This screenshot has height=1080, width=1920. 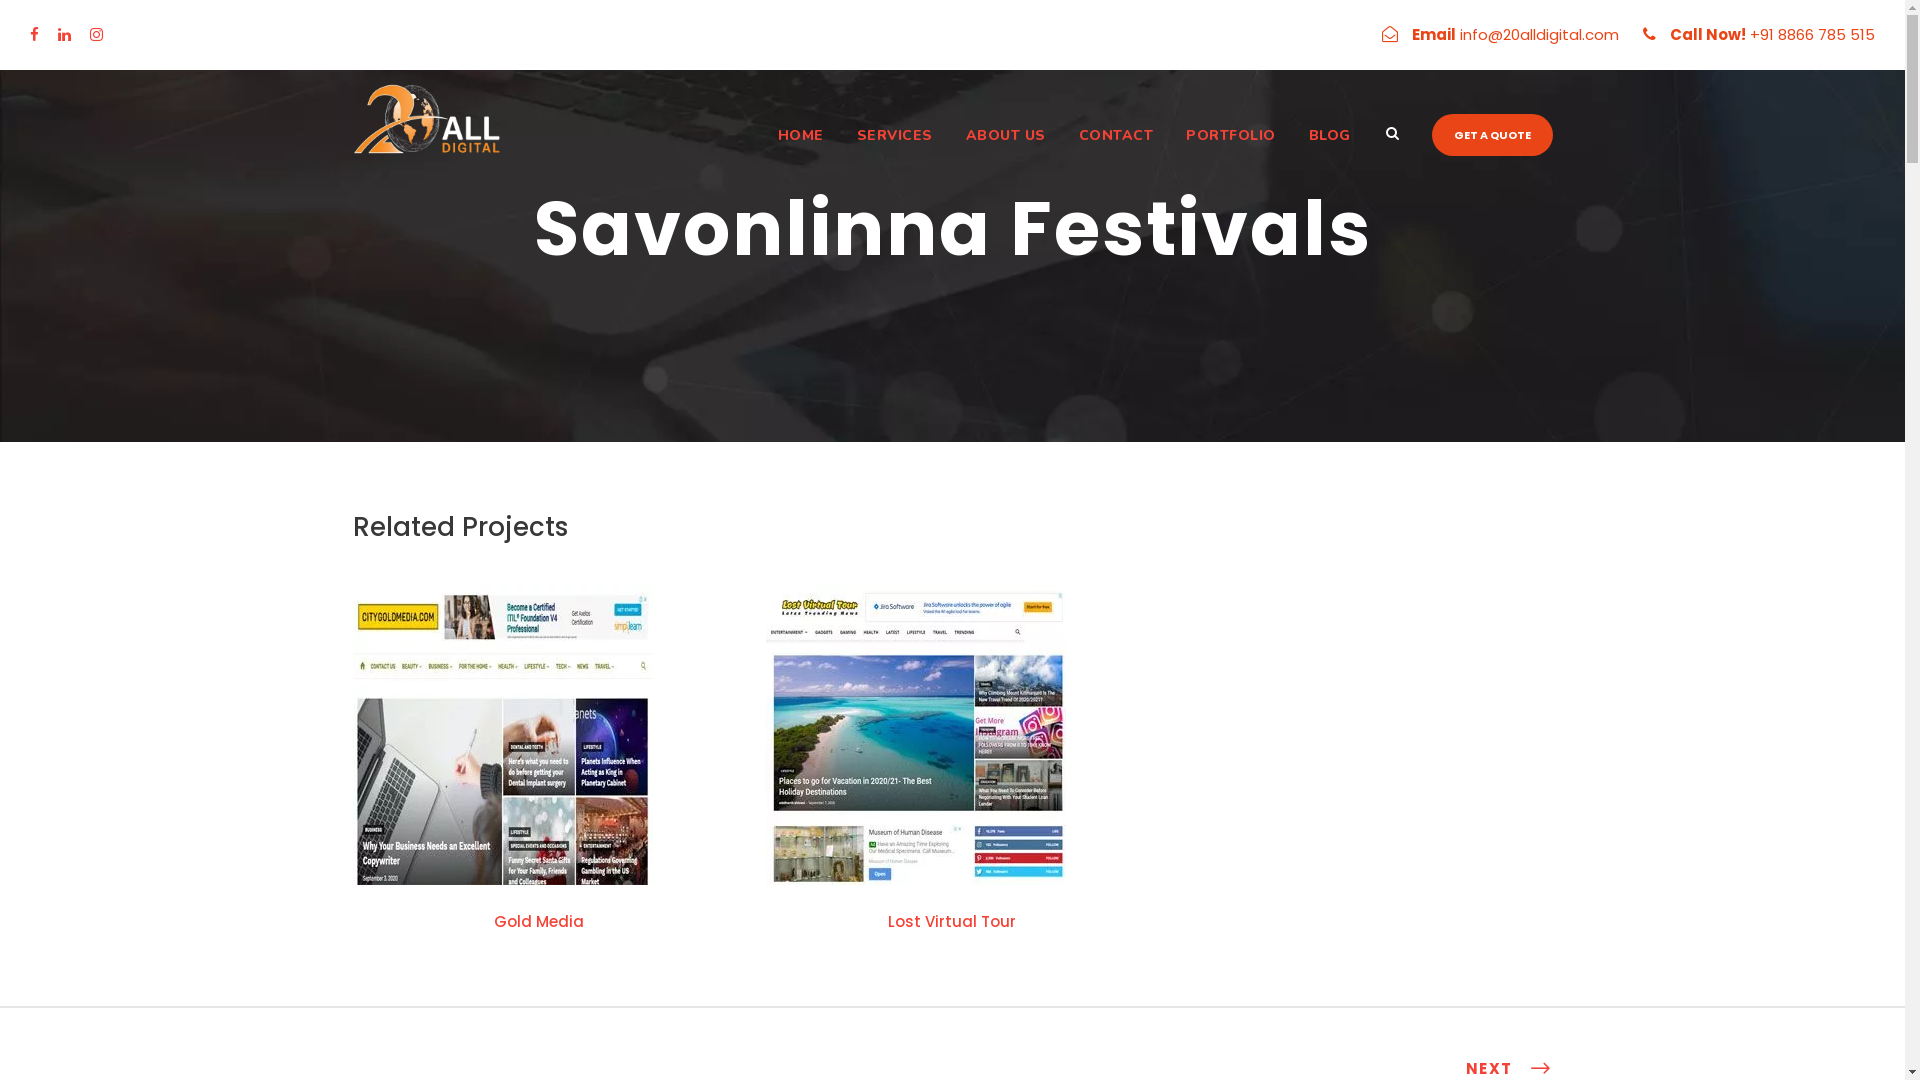 I want to click on facebook, so click(x=34, y=34).